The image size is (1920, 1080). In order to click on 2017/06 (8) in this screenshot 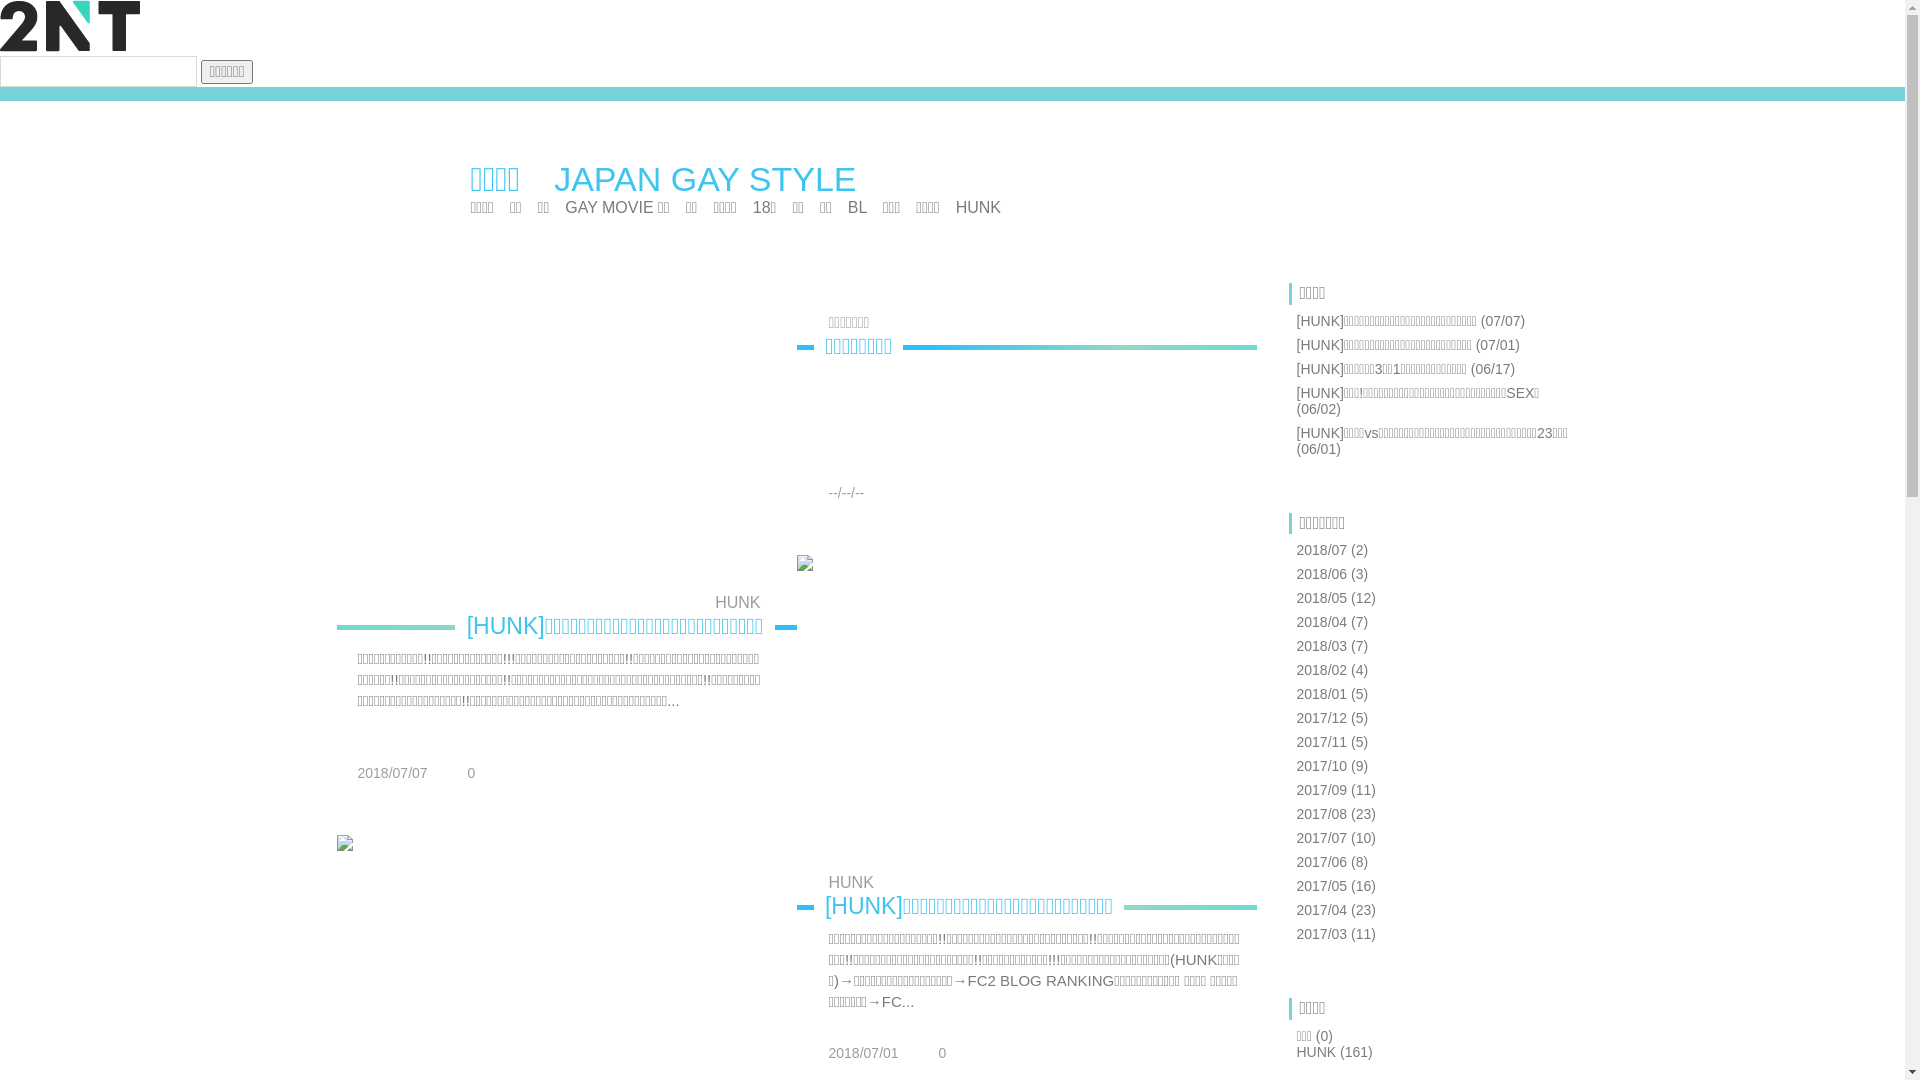, I will do `click(1332, 862)`.